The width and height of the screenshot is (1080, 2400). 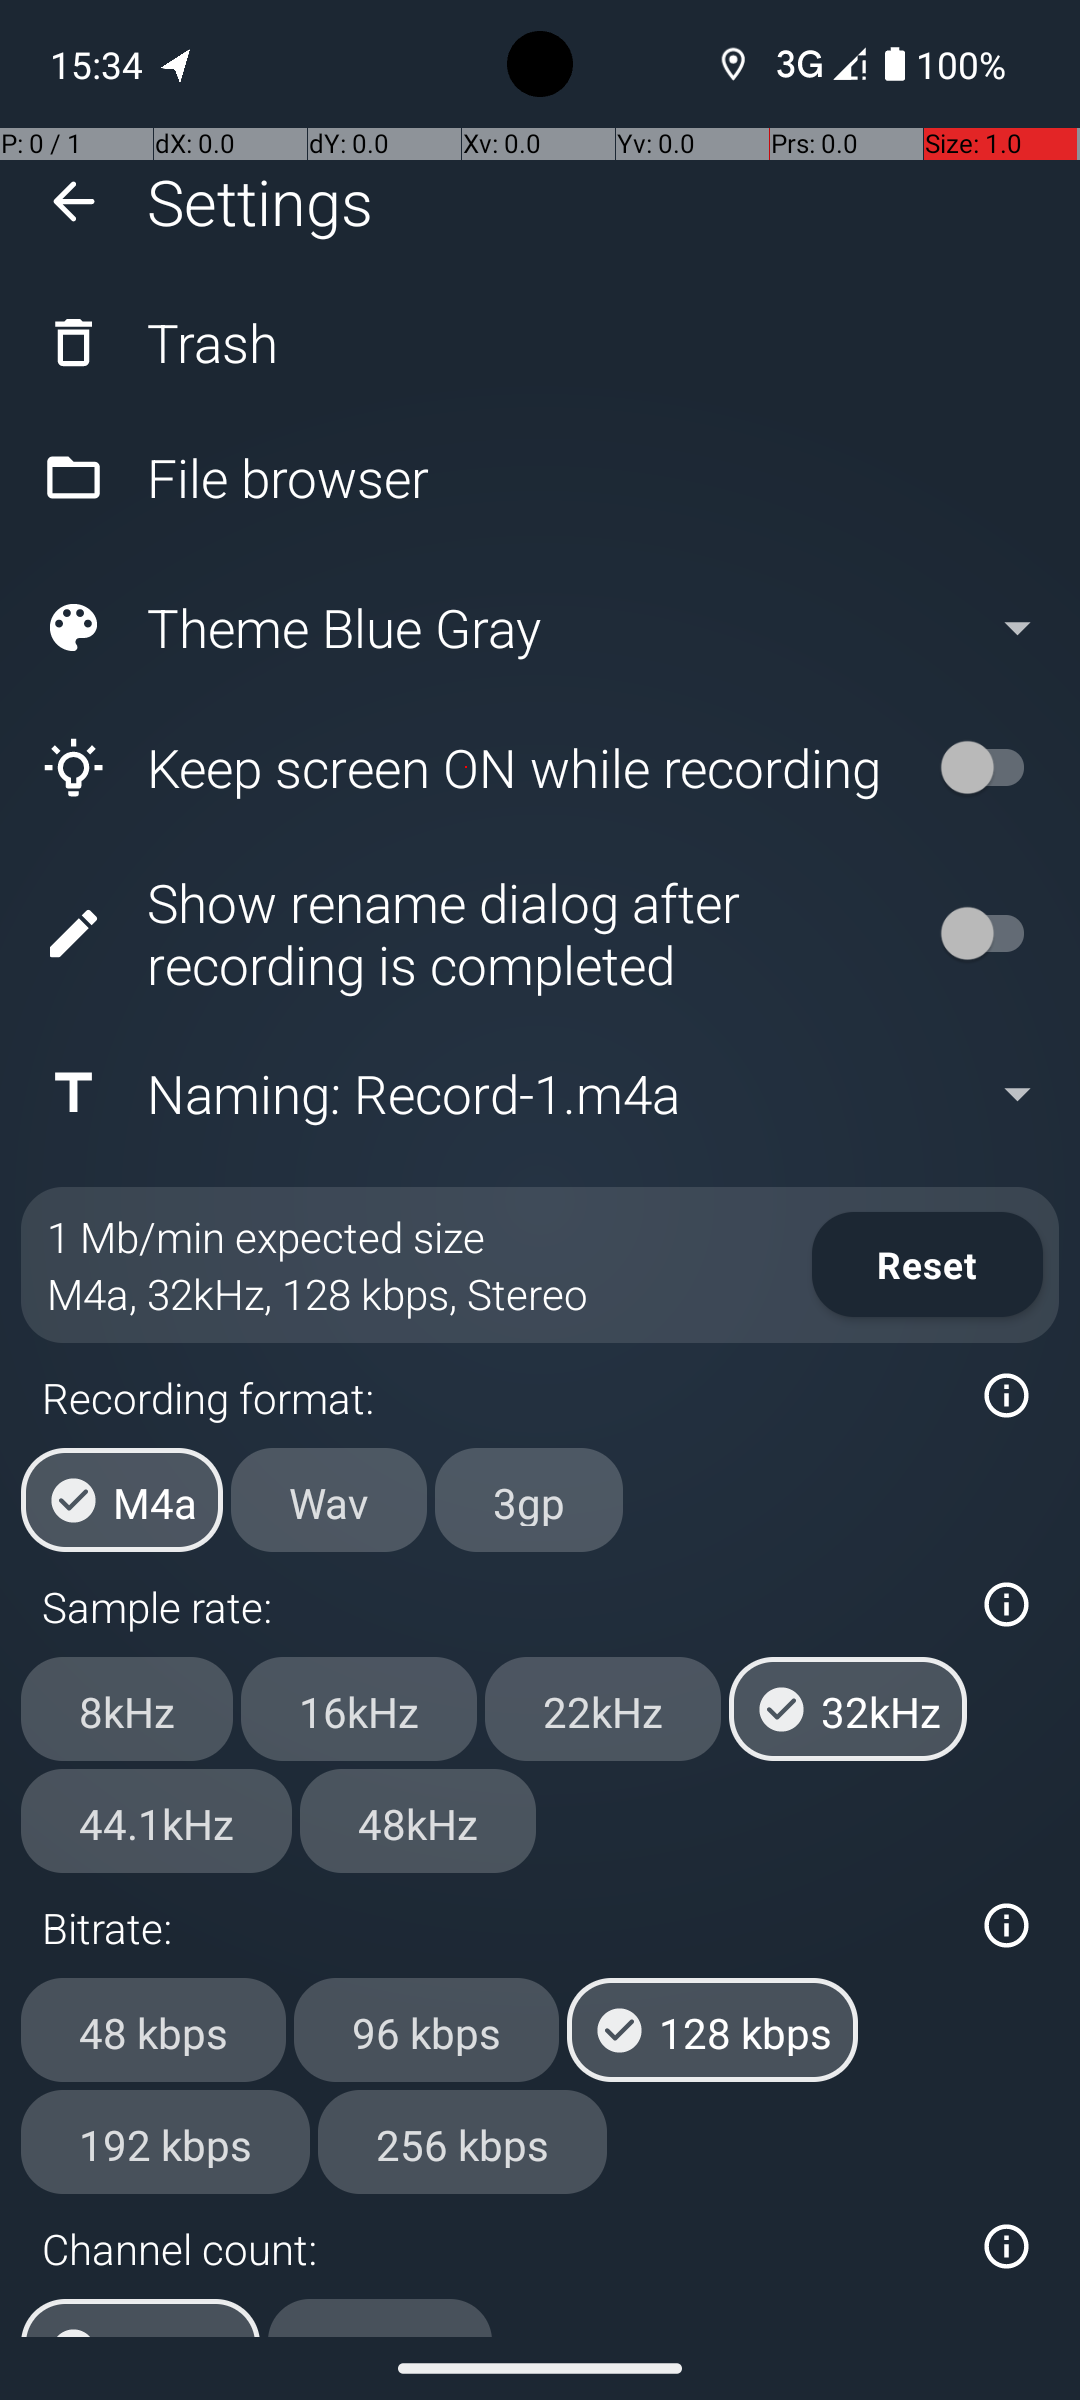 What do you see at coordinates (177, 64) in the screenshot?
I see `OpenTracks notification: Distance: 0.00 ft` at bounding box center [177, 64].